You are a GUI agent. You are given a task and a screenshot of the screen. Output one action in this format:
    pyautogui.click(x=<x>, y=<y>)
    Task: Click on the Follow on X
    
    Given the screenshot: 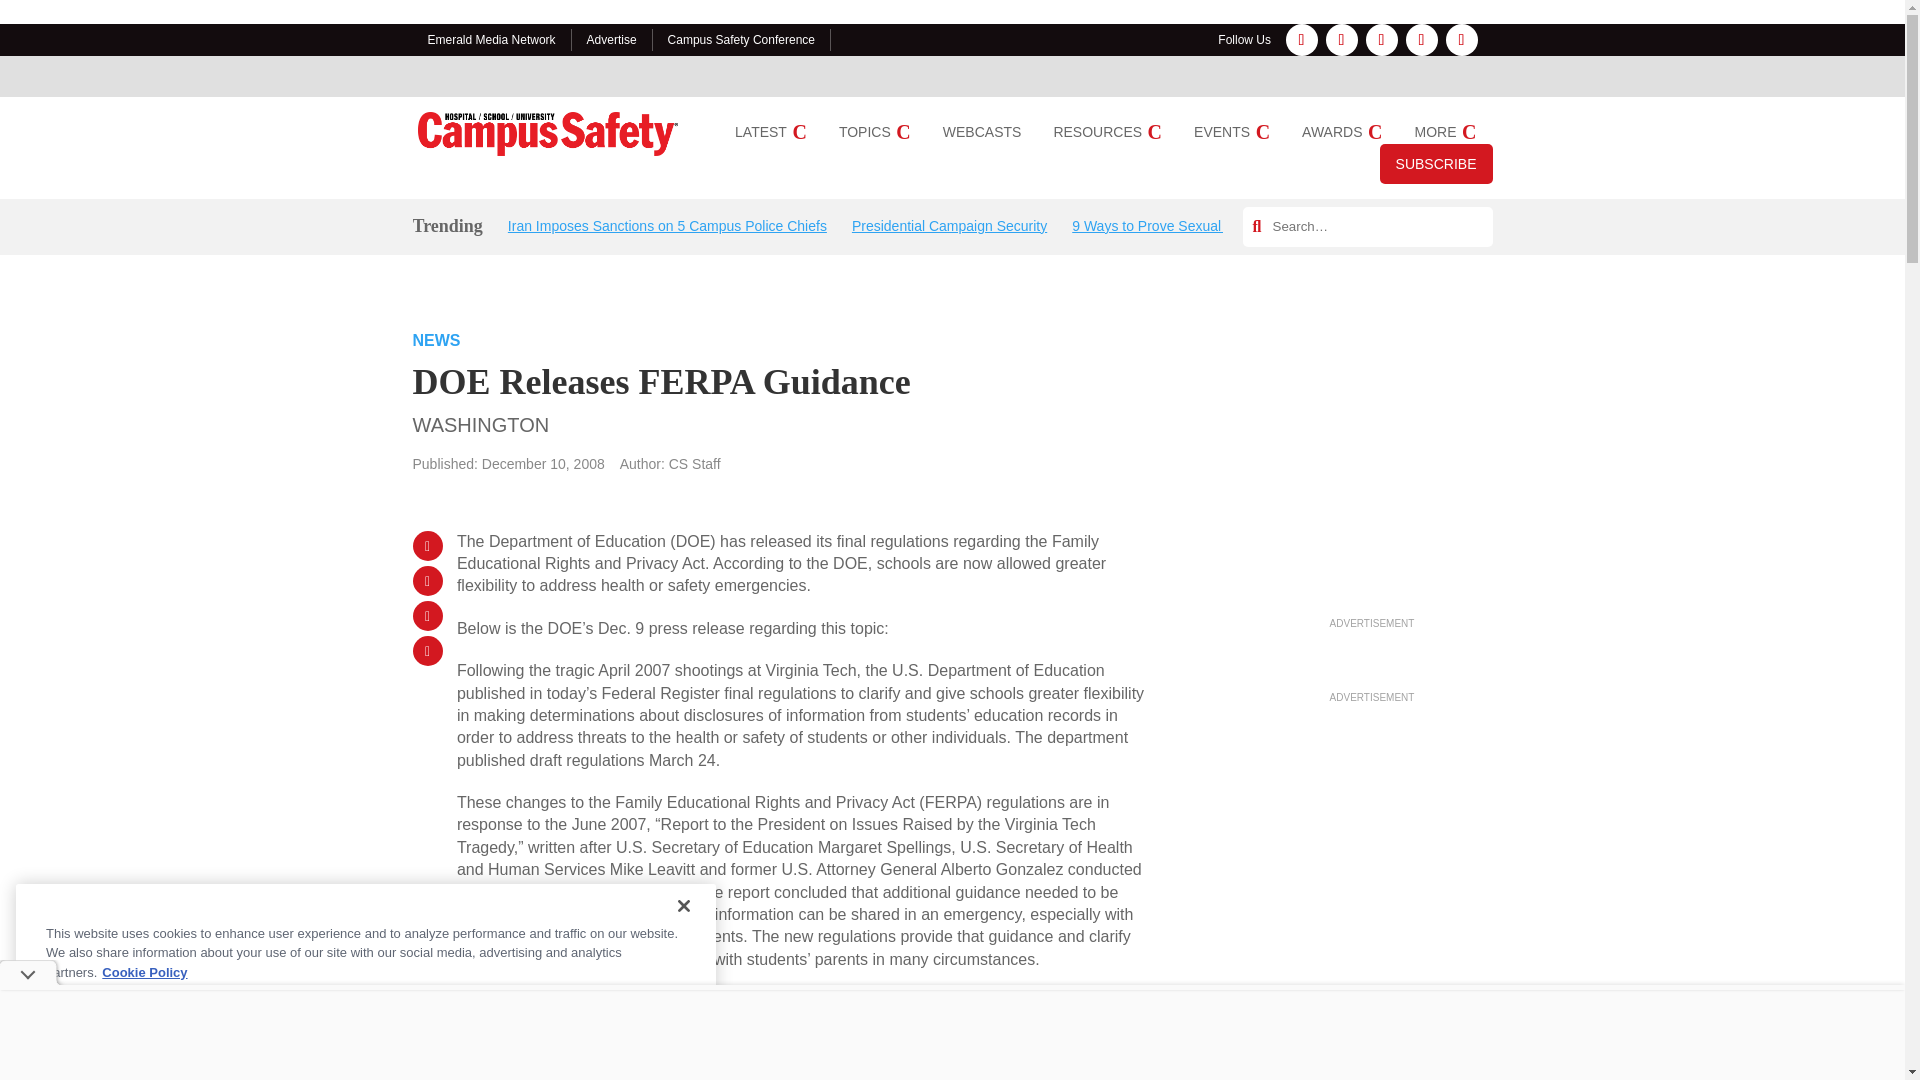 What is the action you would take?
    pyautogui.click(x=1422, y=40)
    